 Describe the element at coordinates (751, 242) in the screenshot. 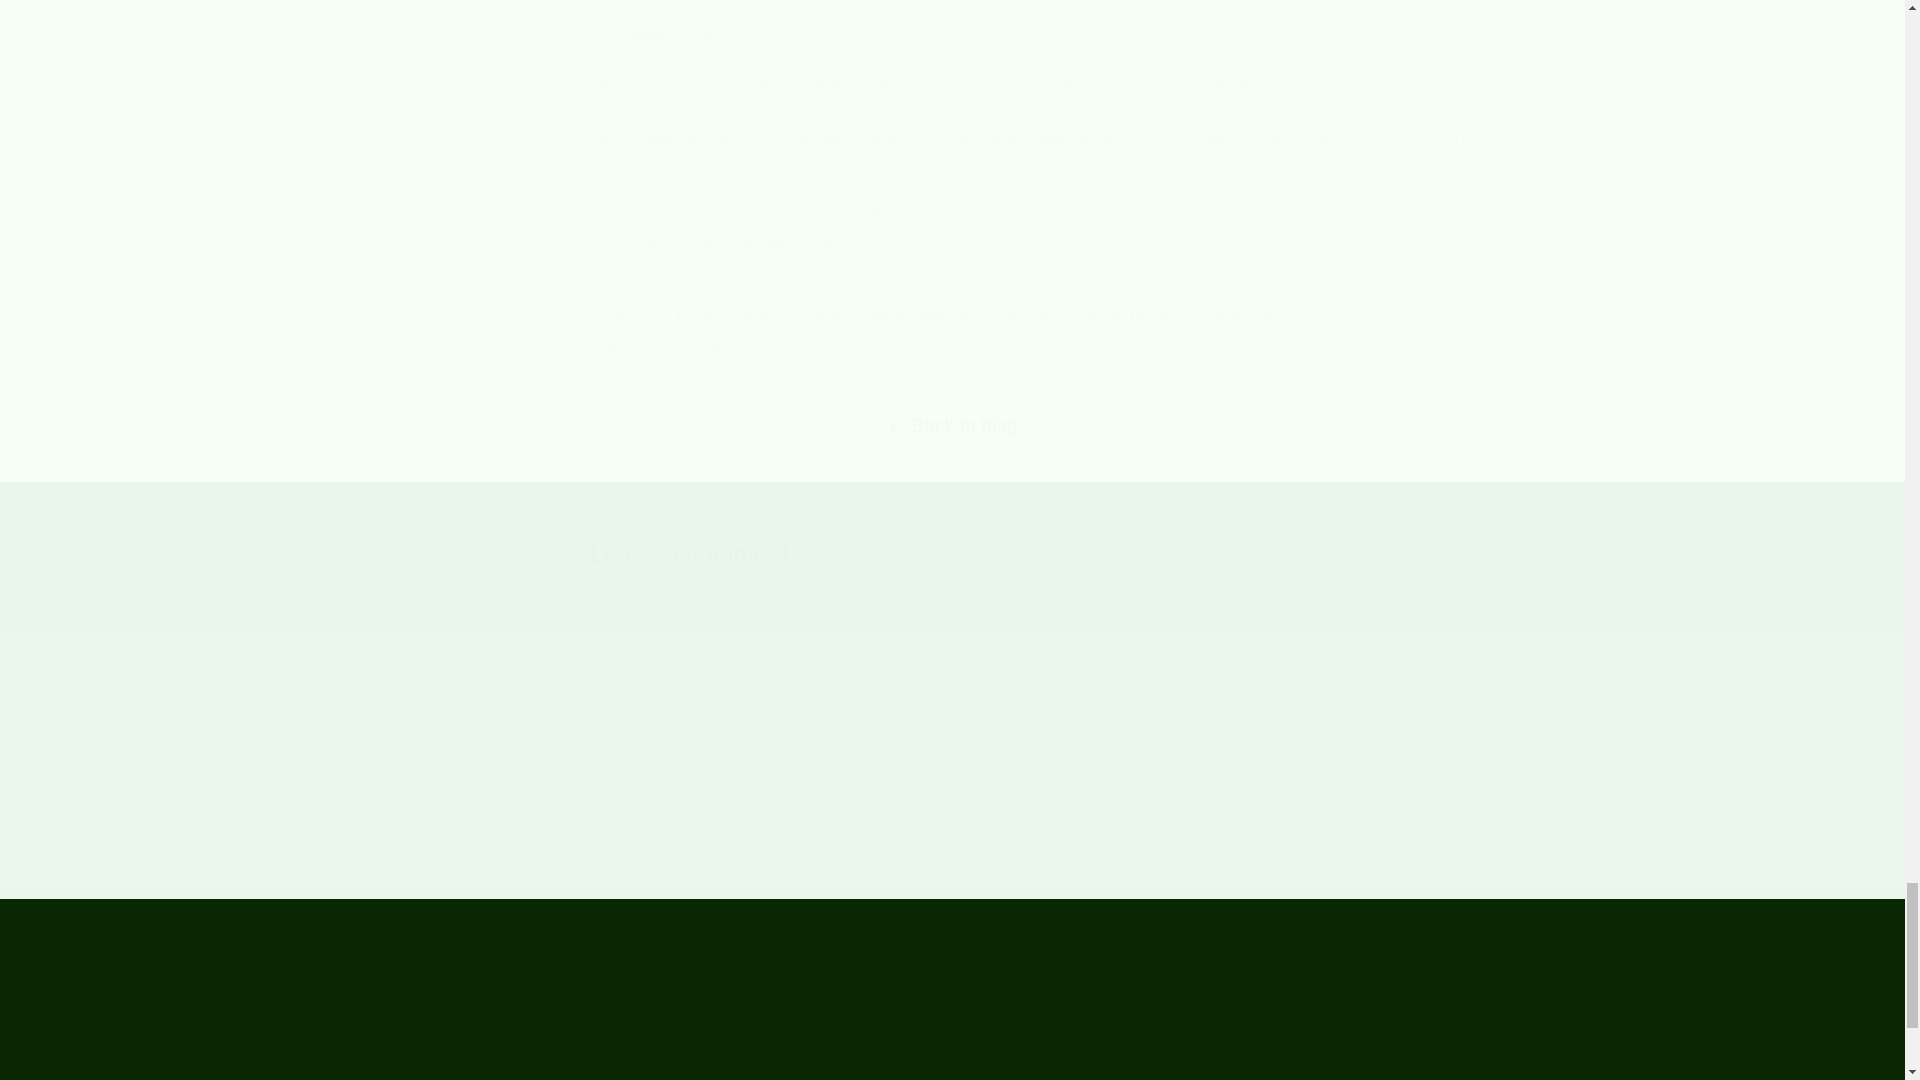

I see `women's best- gruns` at that location.